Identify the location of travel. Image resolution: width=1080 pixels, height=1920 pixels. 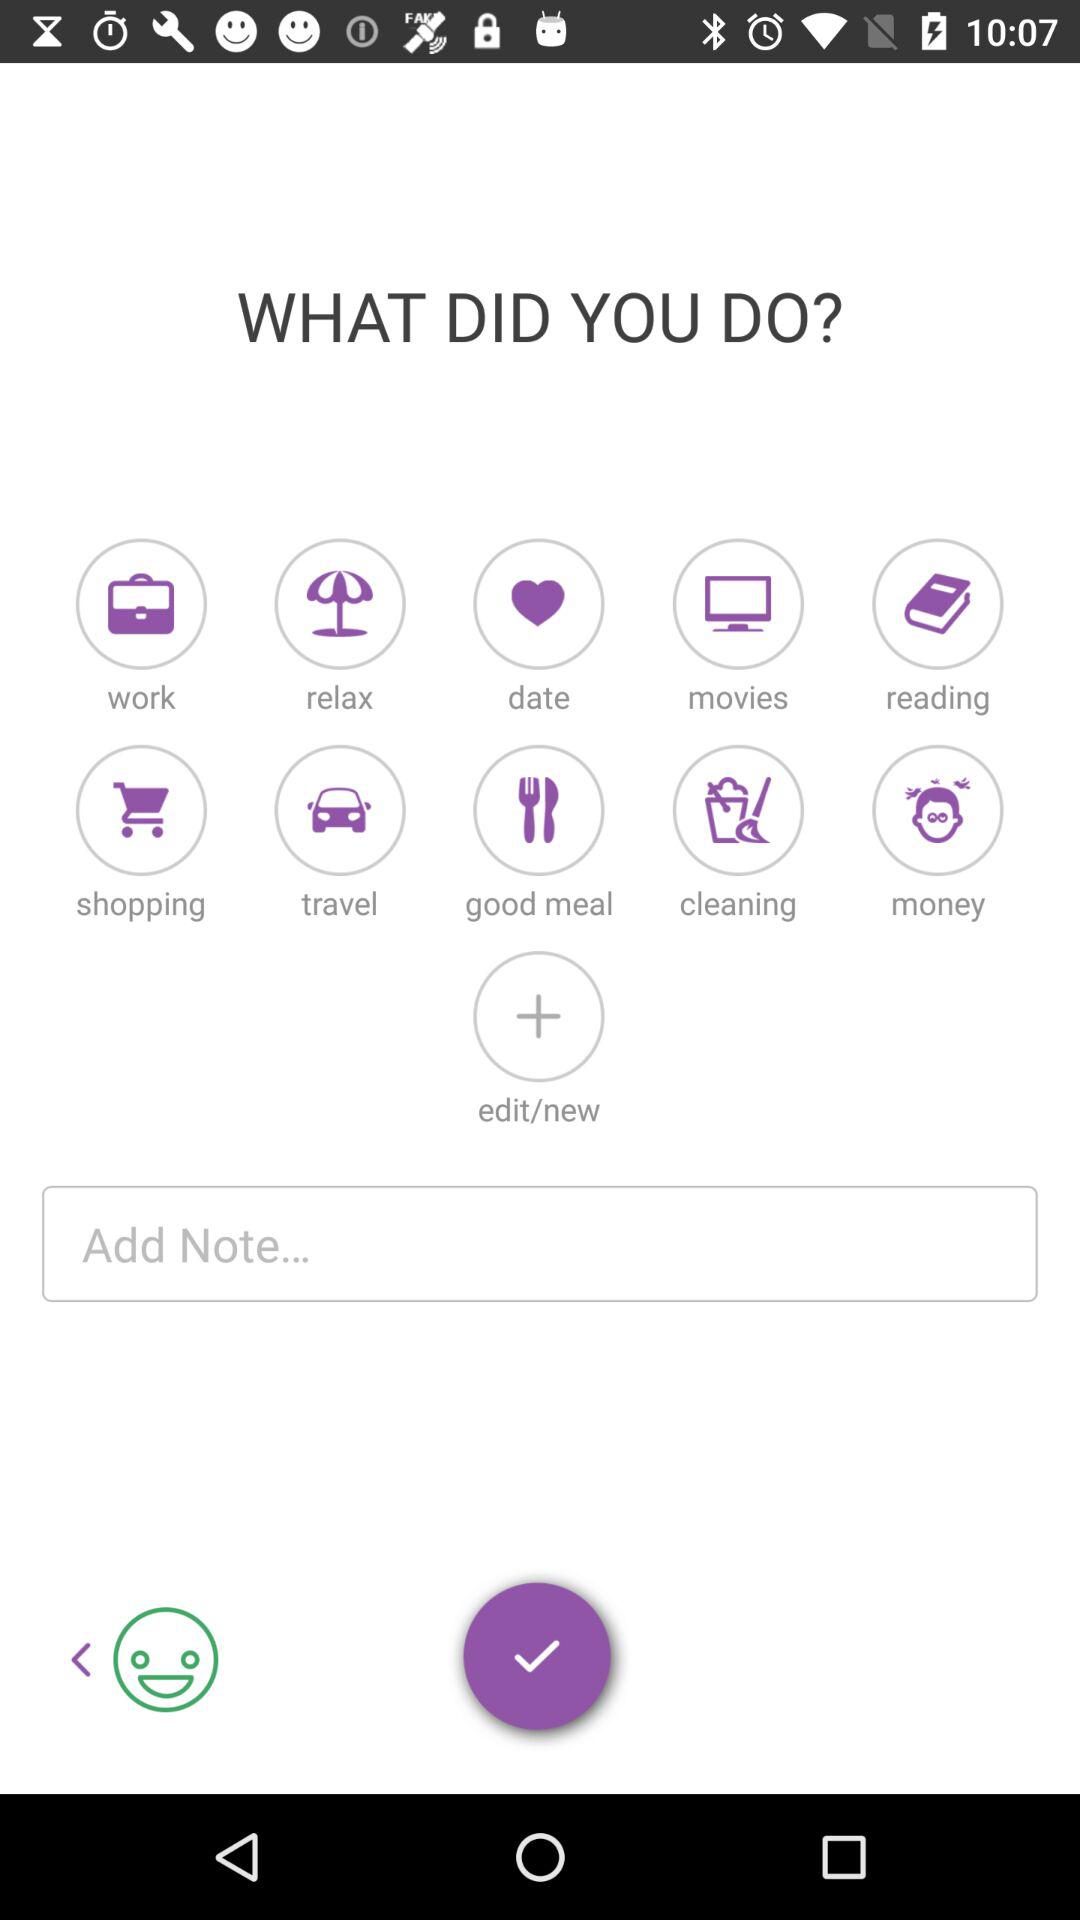
(340, 810).